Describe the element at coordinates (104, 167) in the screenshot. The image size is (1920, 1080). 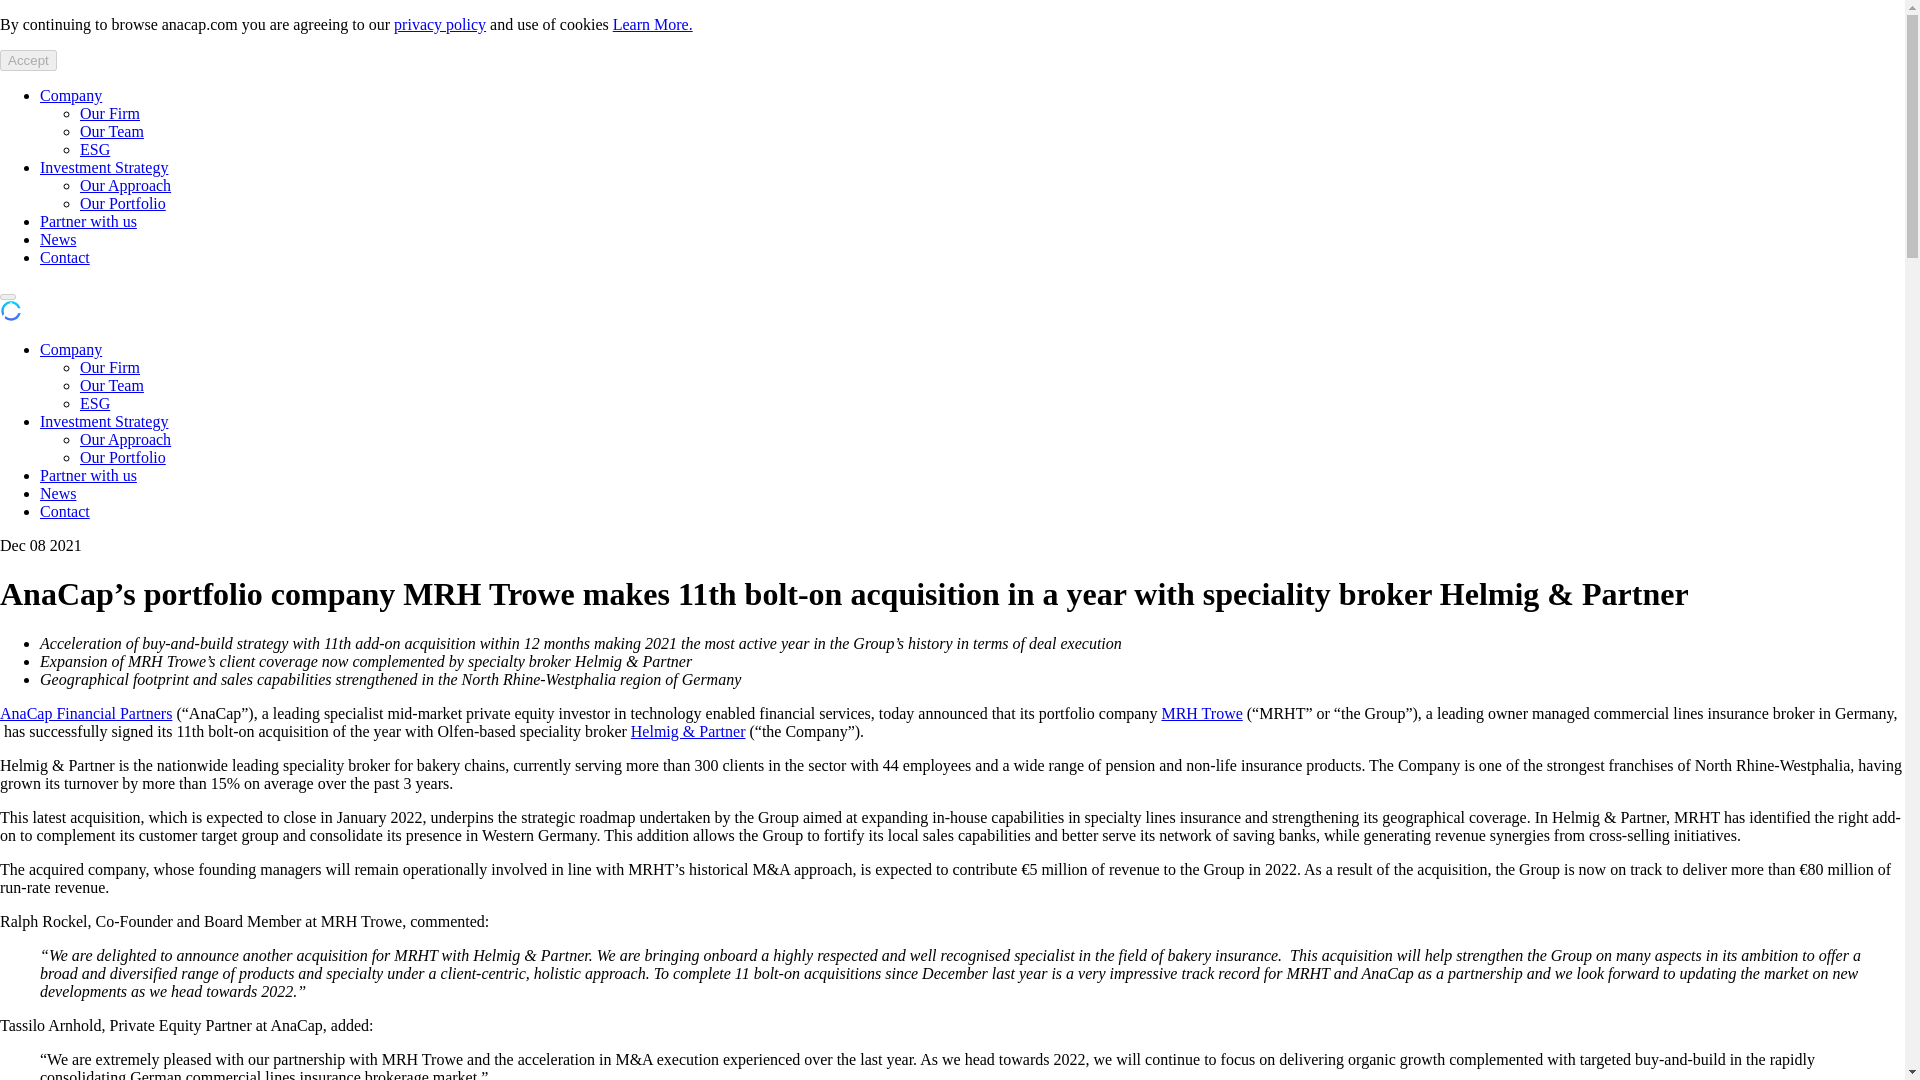
I see `Investment Strategy` at that location.